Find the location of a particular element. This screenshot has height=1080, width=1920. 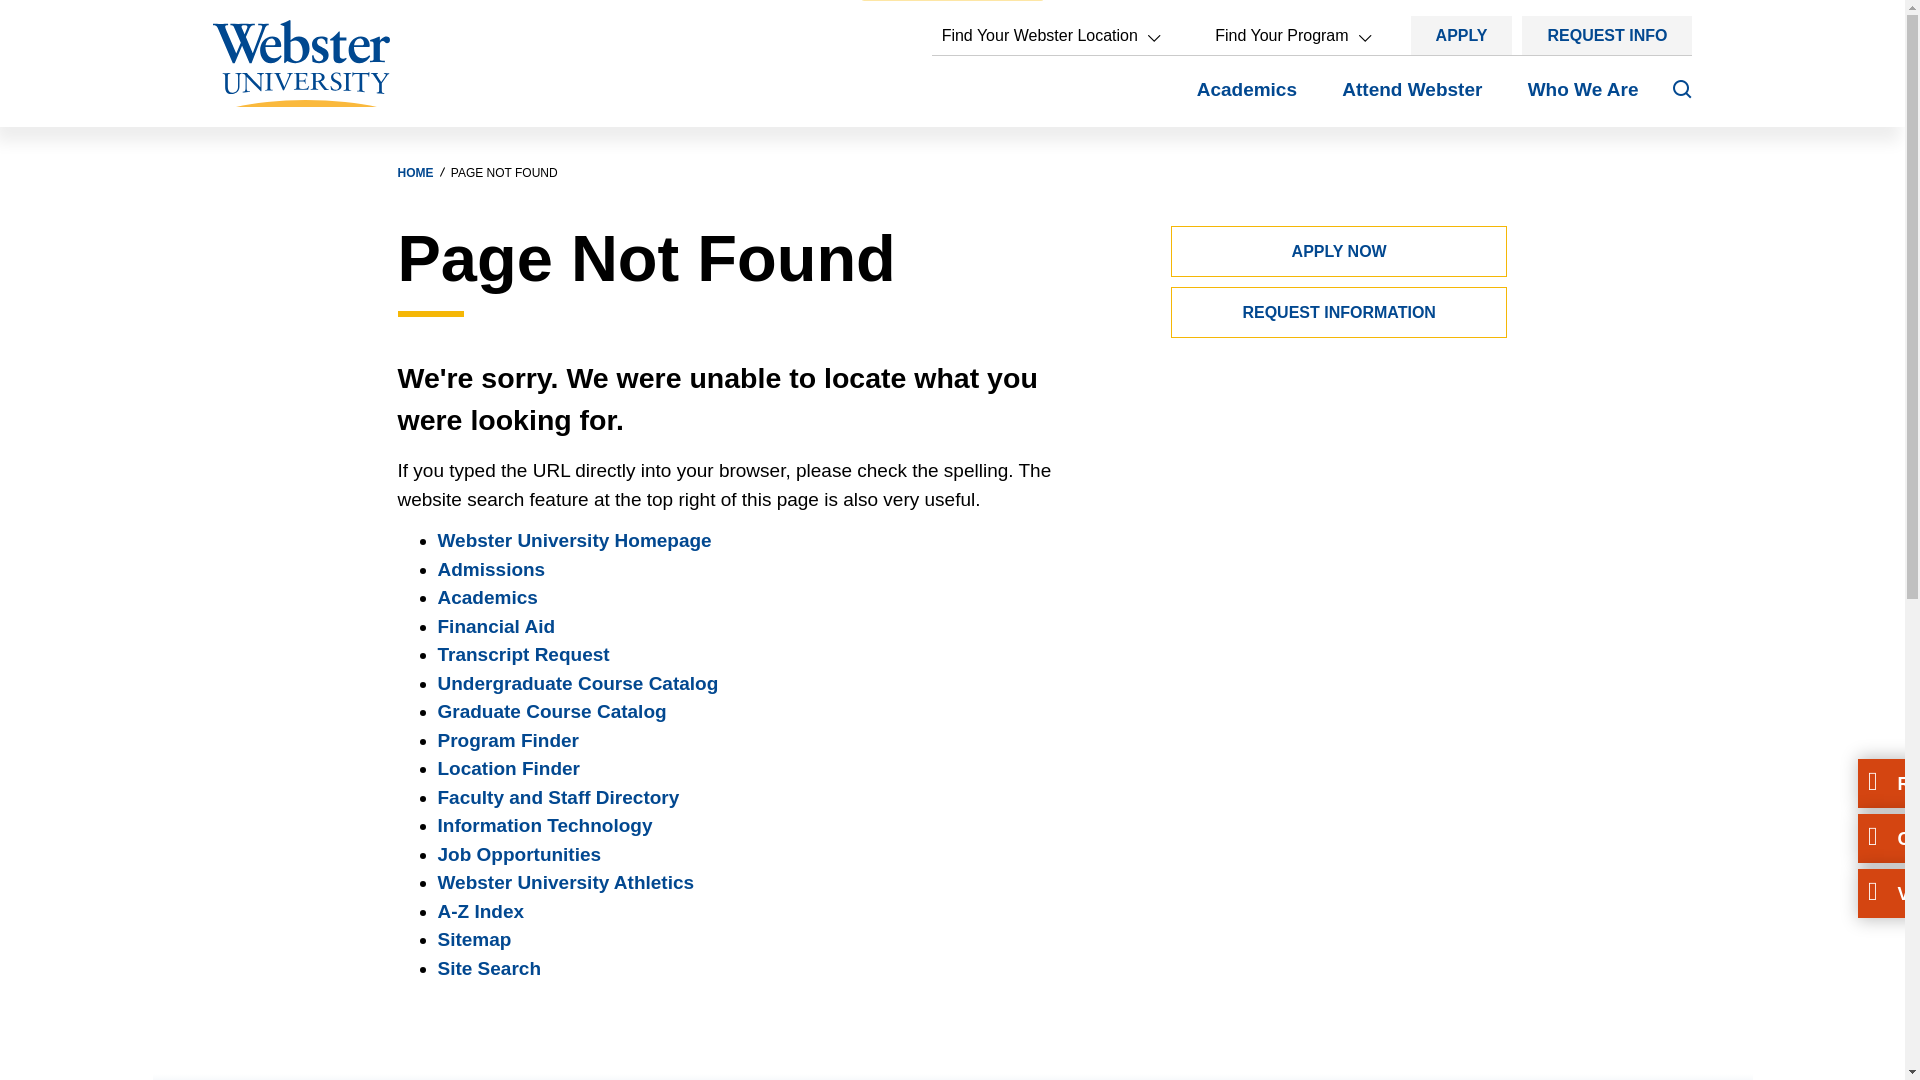

Find Your Program is located at coordinates (1292, 36).